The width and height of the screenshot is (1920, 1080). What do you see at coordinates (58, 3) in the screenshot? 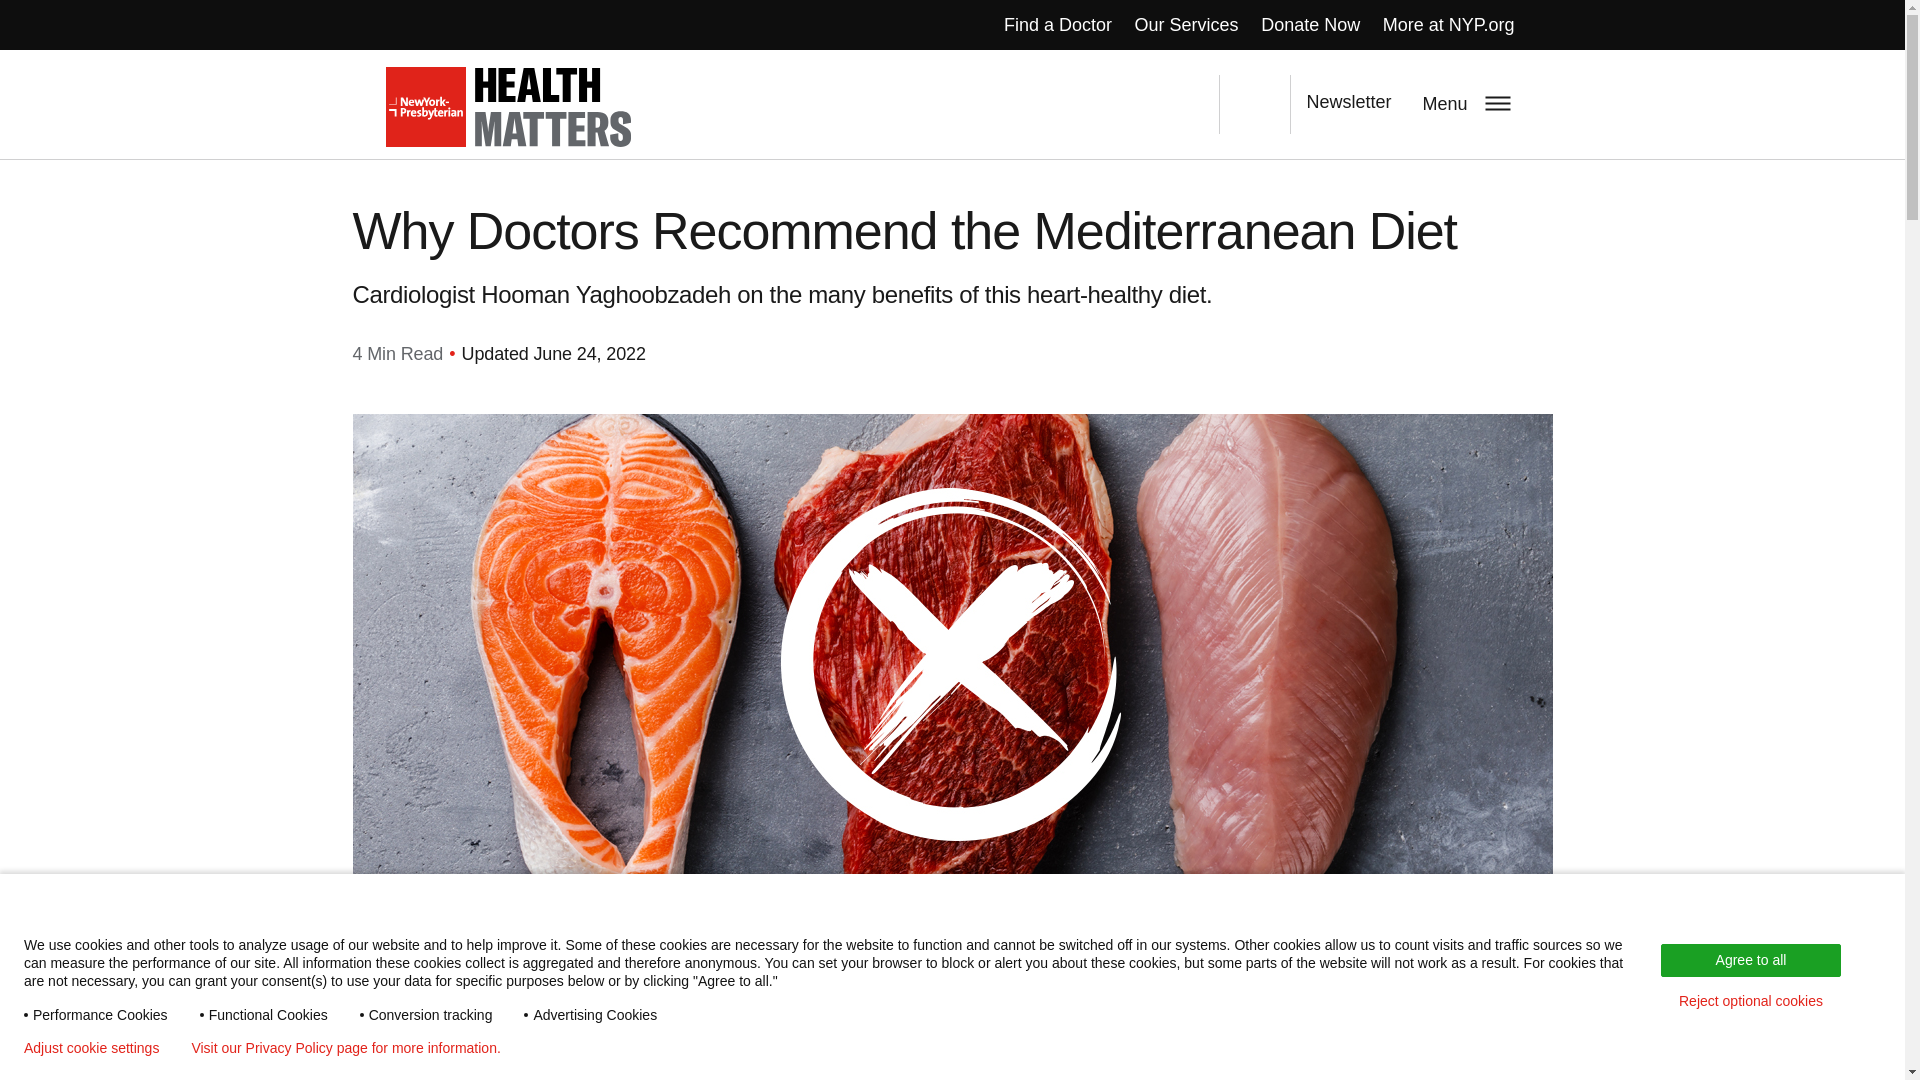
I see `Skip to content` at bounding box center [58, 3].